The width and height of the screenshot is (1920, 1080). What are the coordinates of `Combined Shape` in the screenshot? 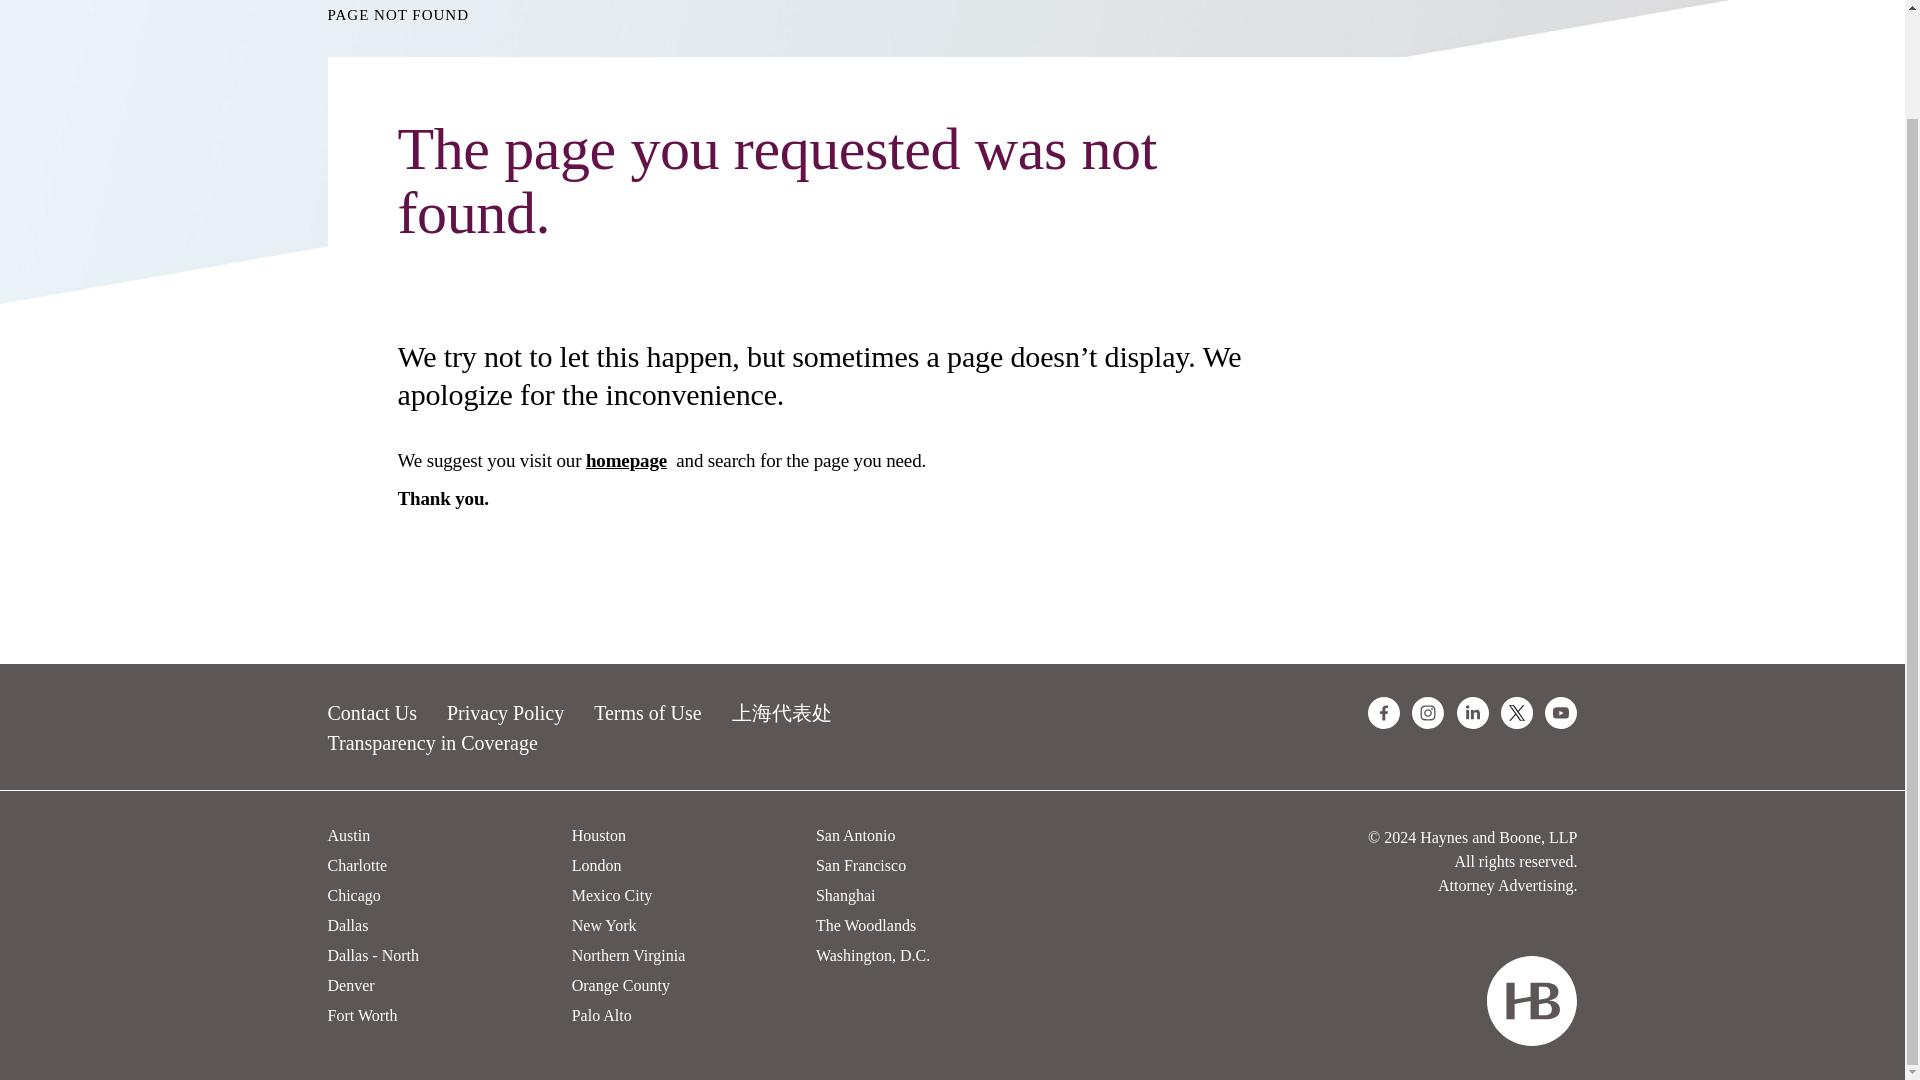 It's located at (1531, 1000).